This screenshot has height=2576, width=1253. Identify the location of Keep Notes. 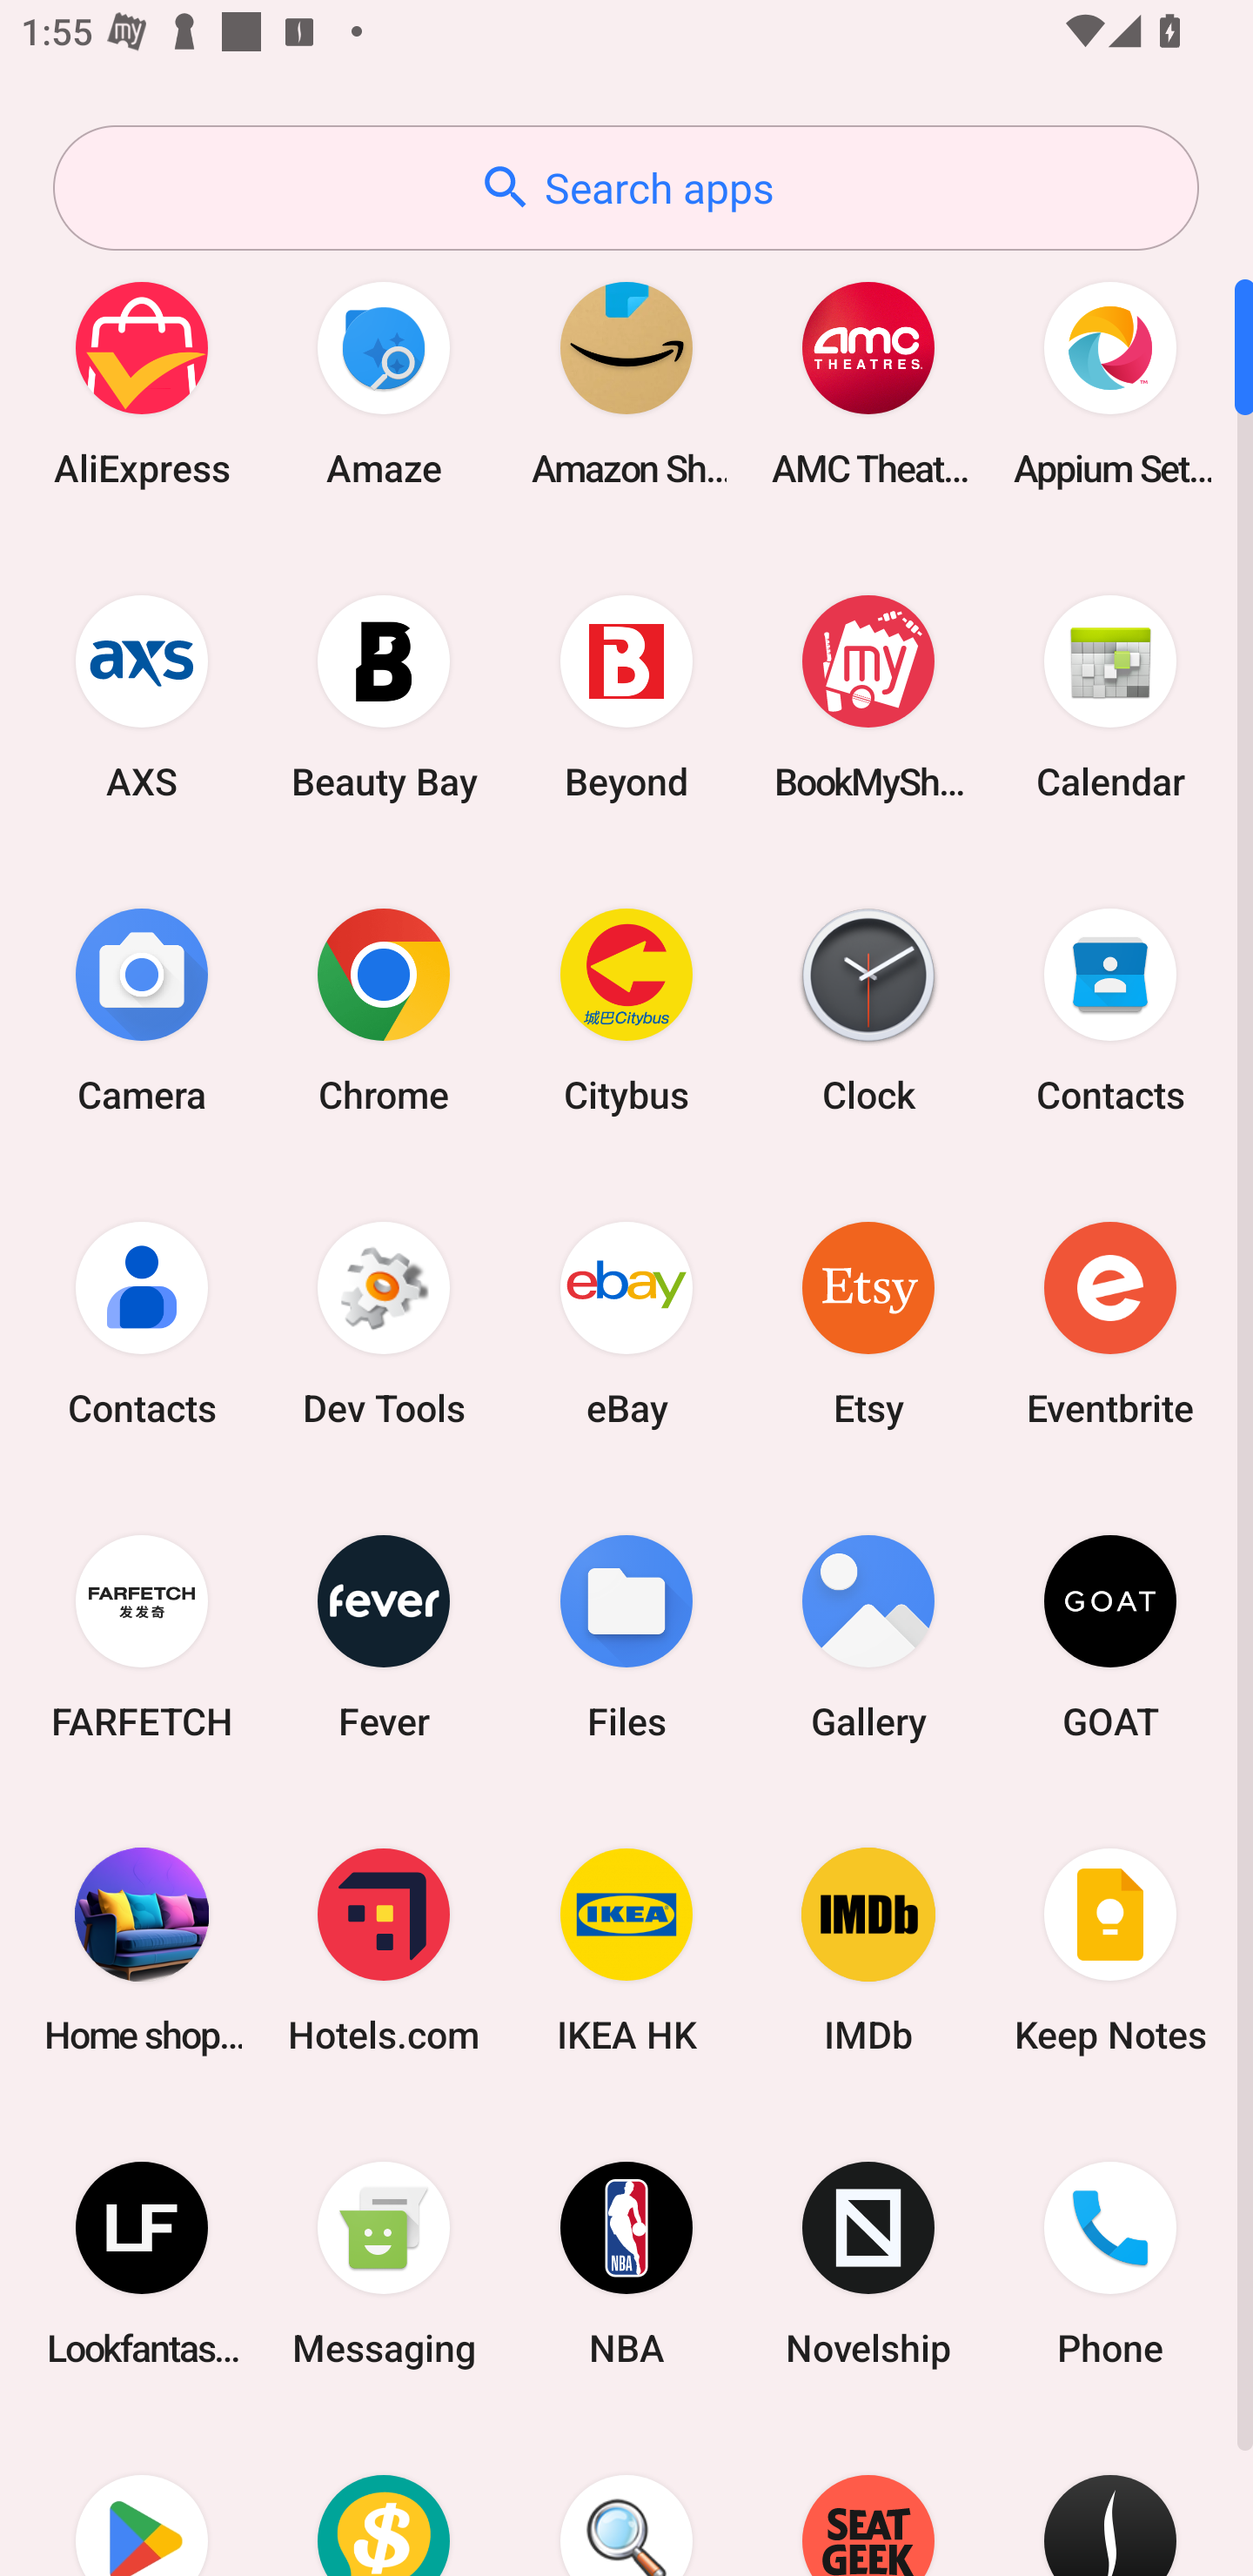
(1110, 1949).